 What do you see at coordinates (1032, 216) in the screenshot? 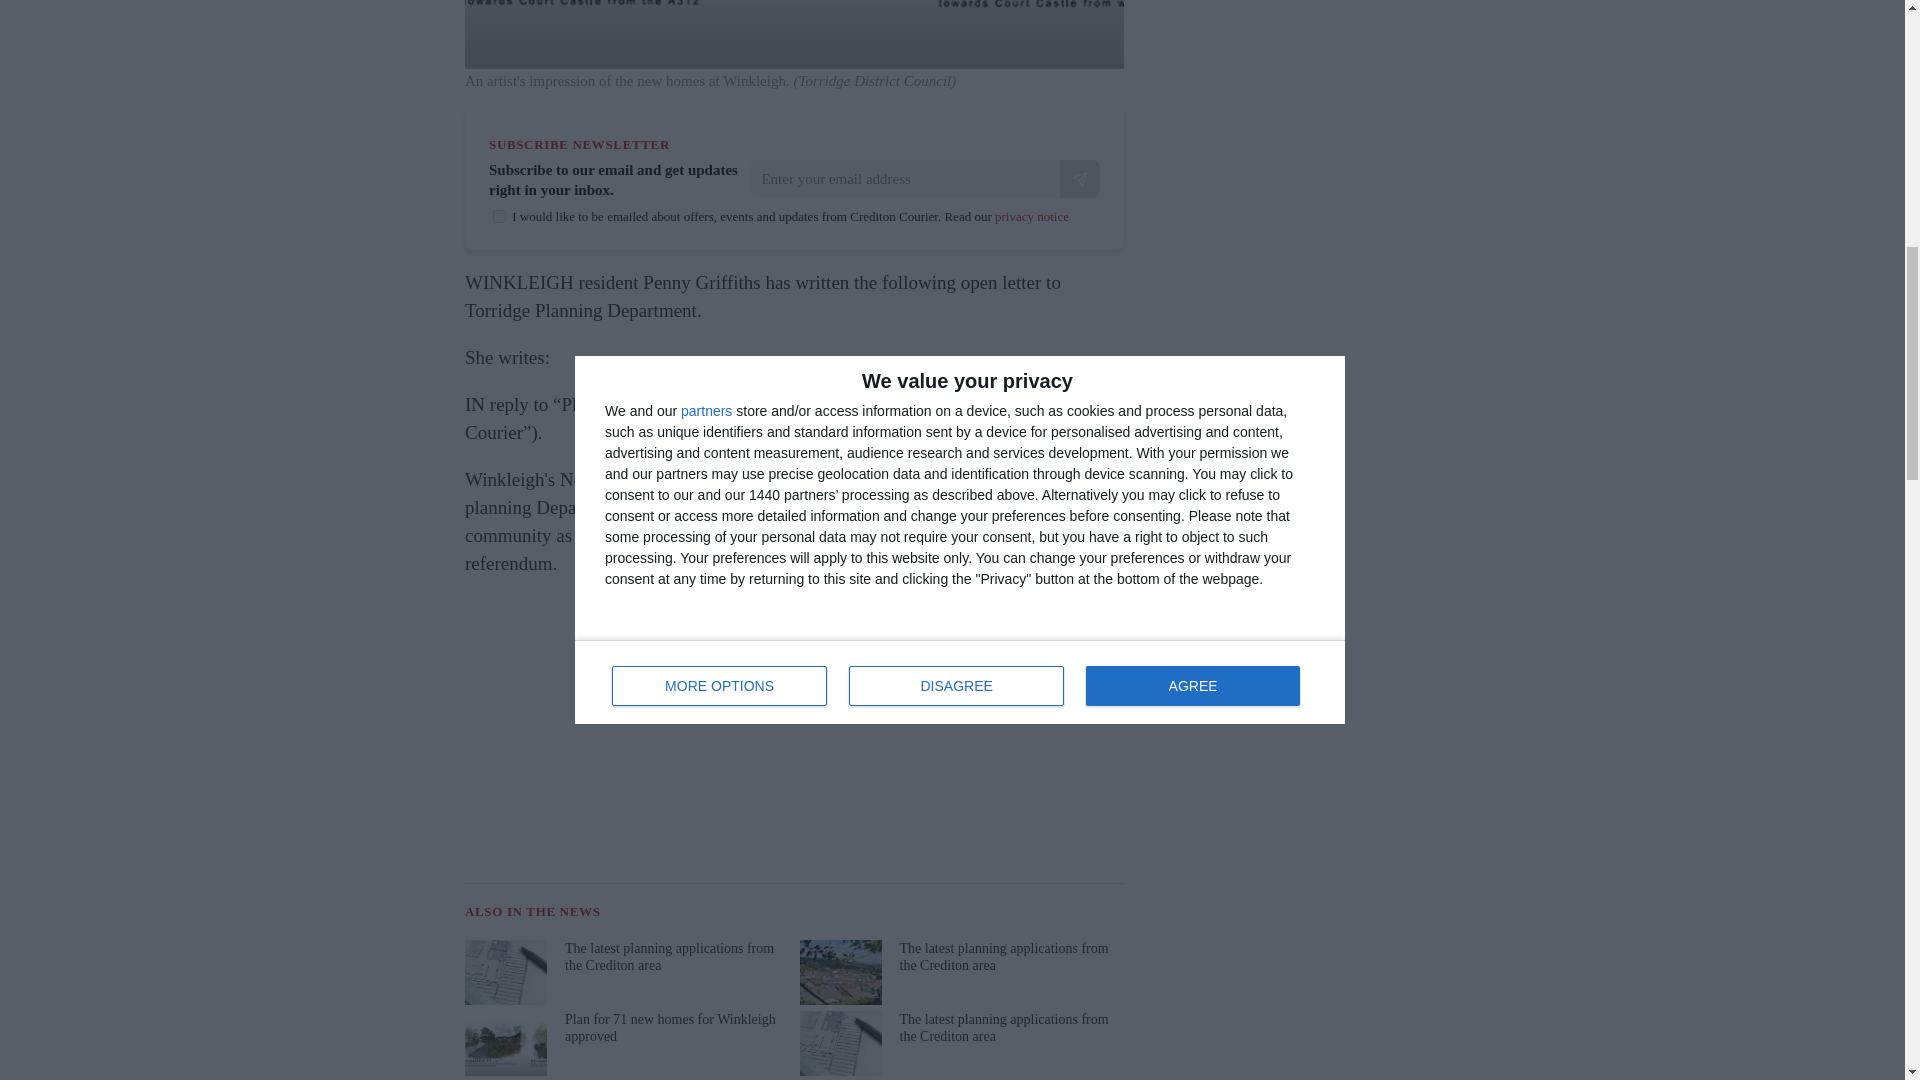
I see `privacy notice` at bounding box center [1032, 216].